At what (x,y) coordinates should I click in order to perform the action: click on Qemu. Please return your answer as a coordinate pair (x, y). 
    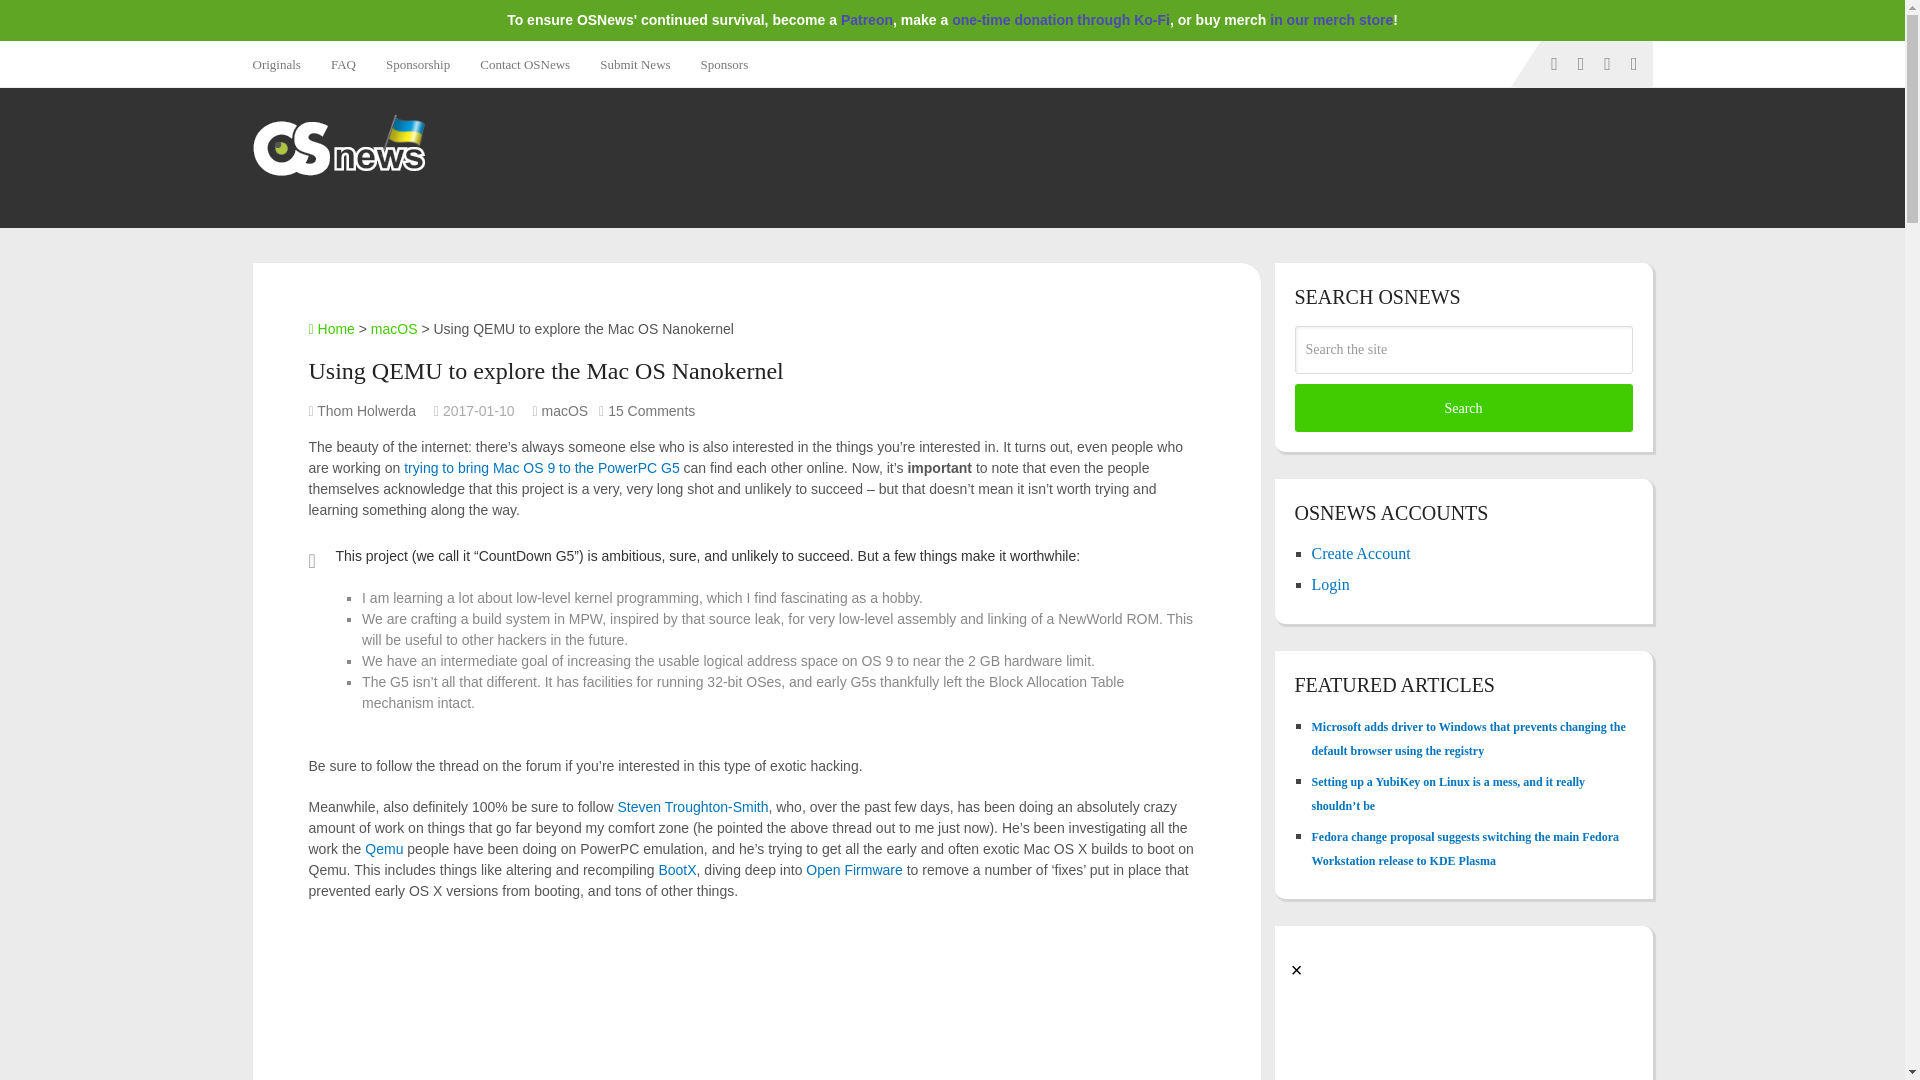
    Looking at the image, I should click on (384, 849).